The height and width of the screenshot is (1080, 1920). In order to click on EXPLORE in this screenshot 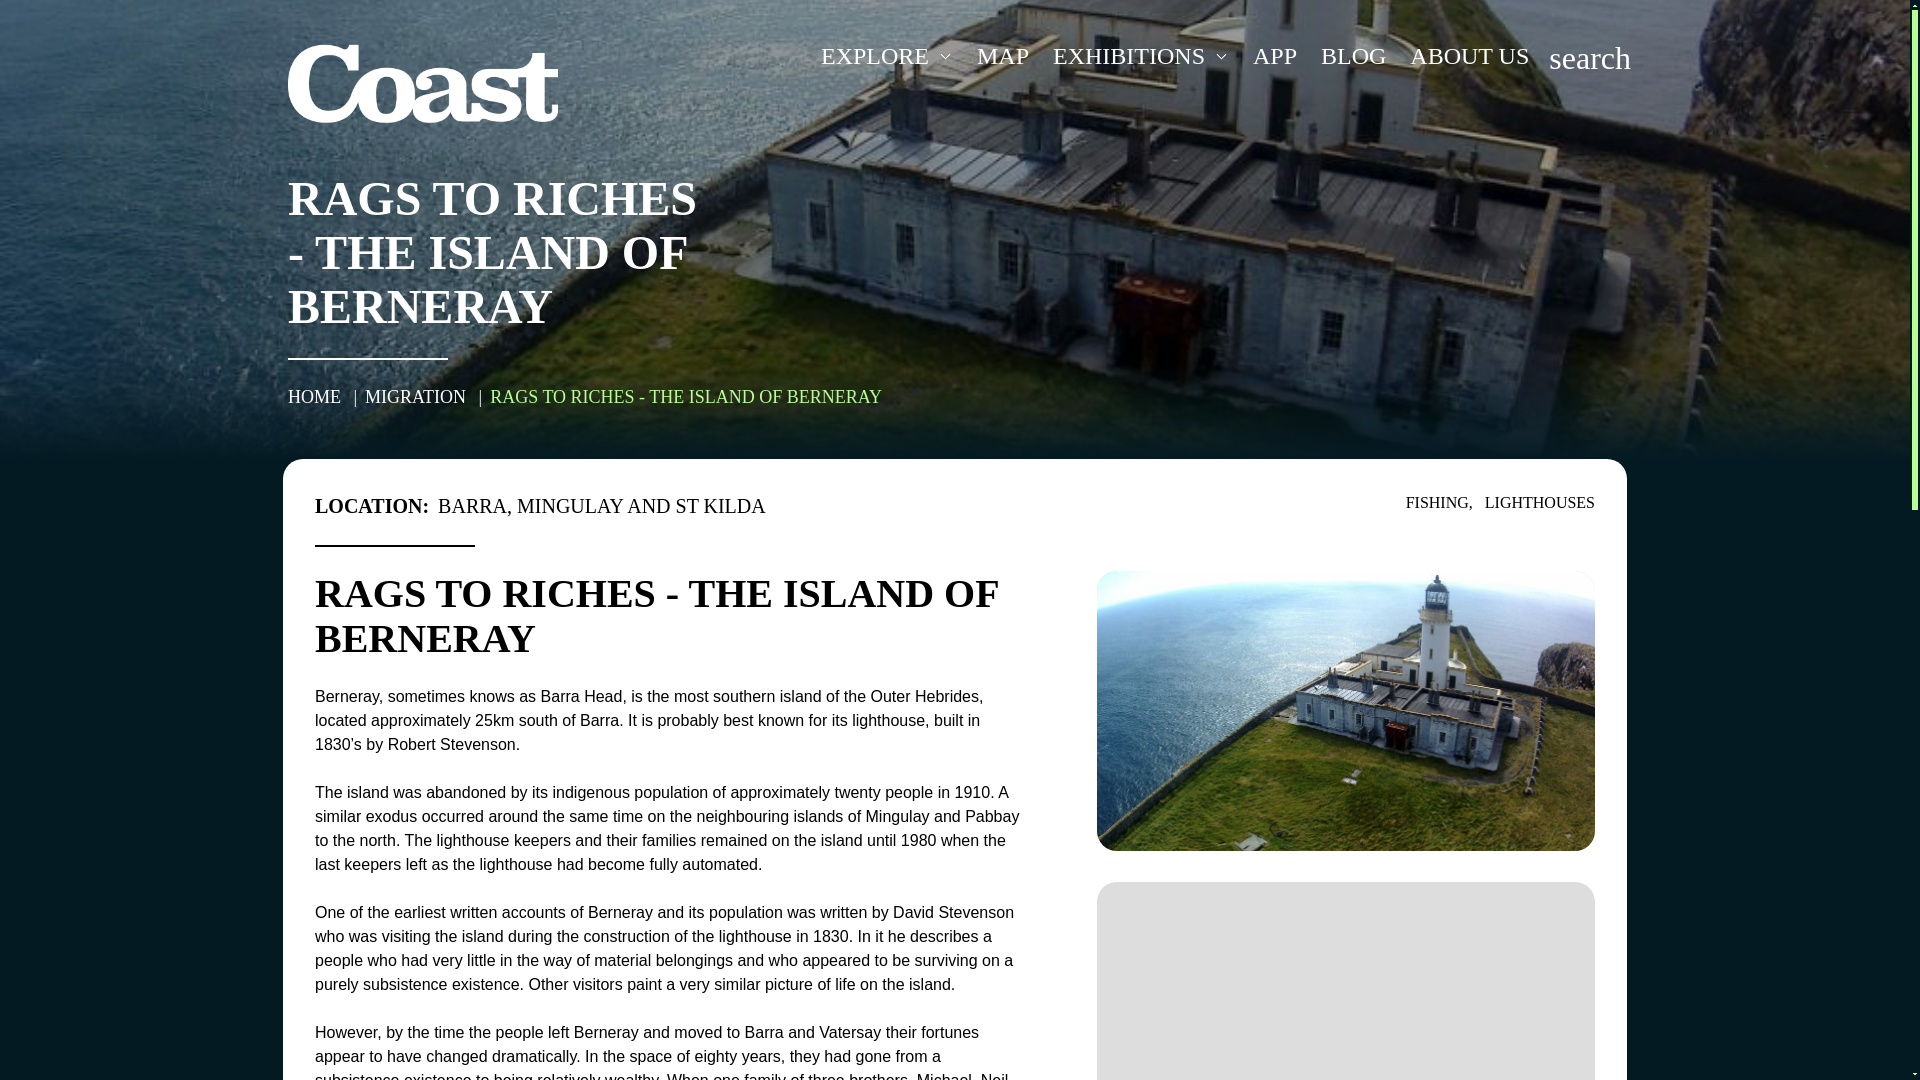, I will do `click(886, 56)`.